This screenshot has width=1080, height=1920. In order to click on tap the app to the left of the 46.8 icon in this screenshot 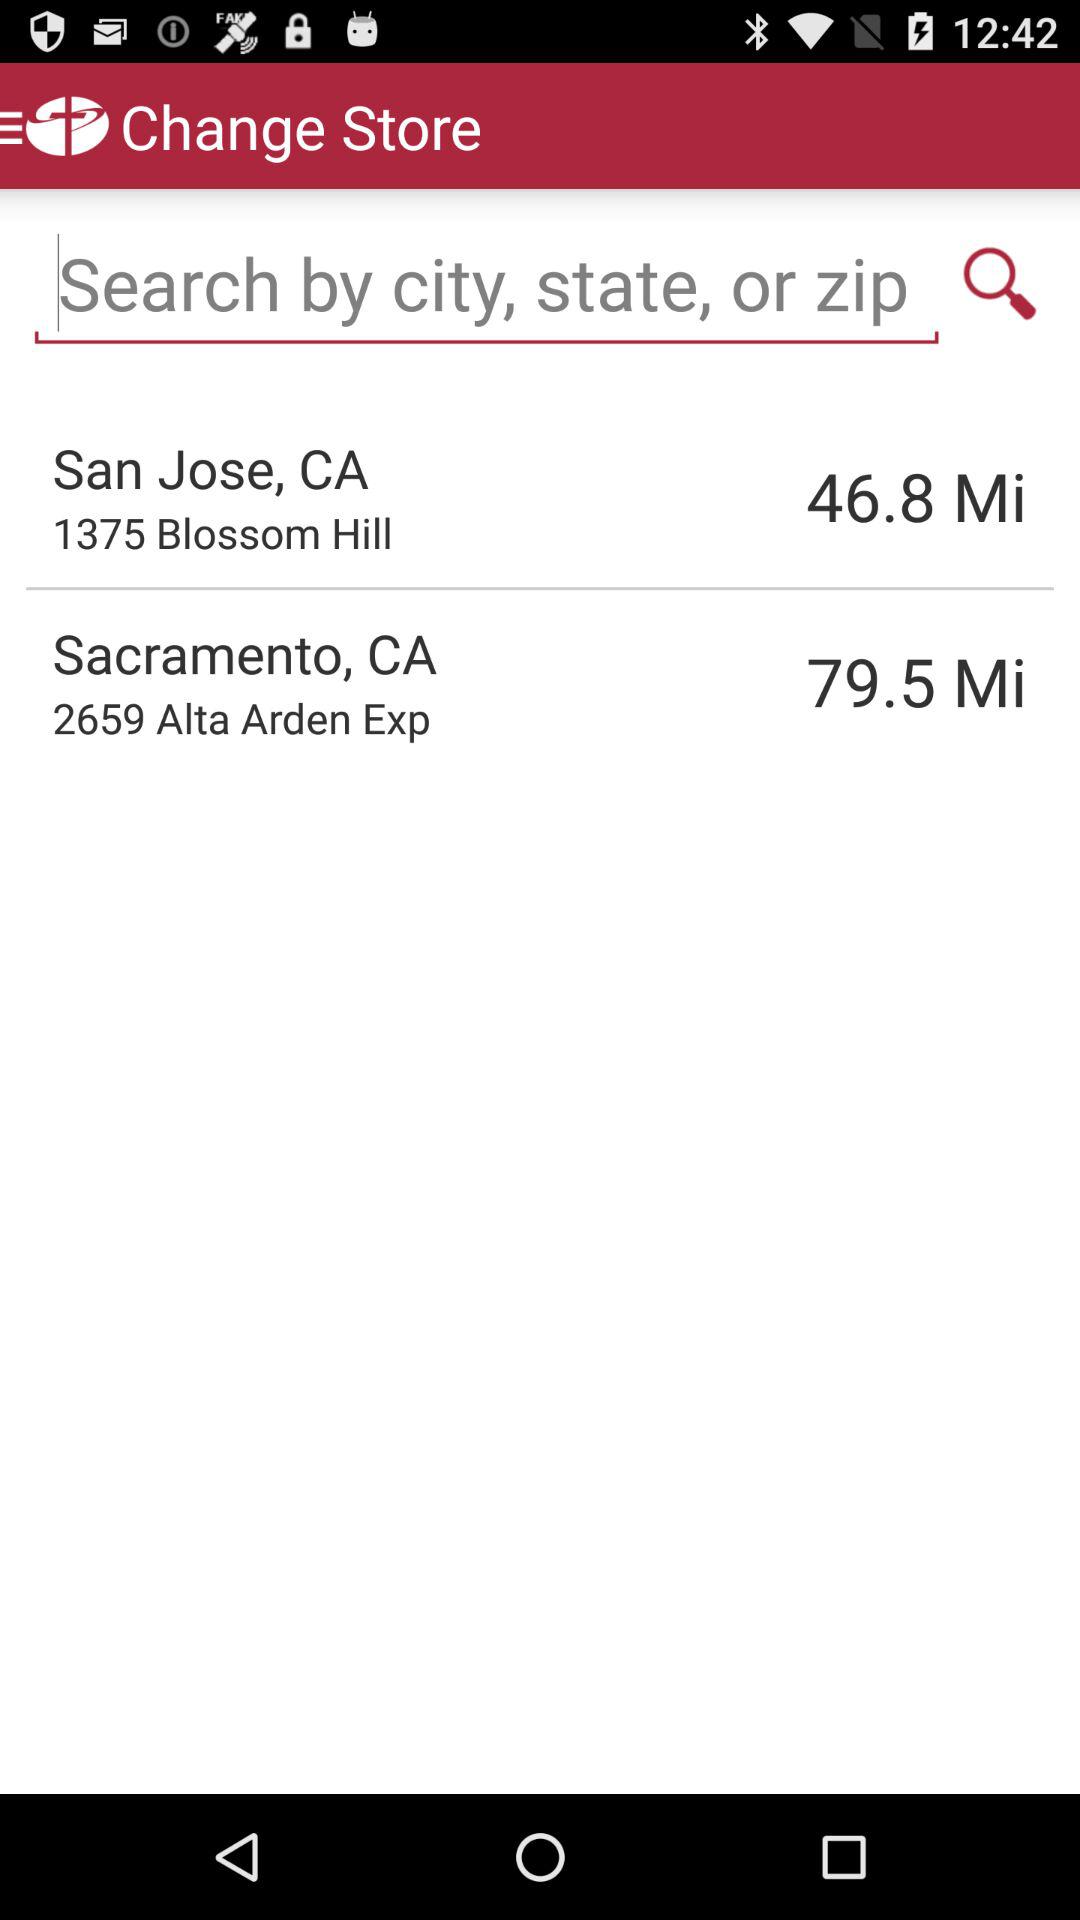, I will do `click(222, 532)`.